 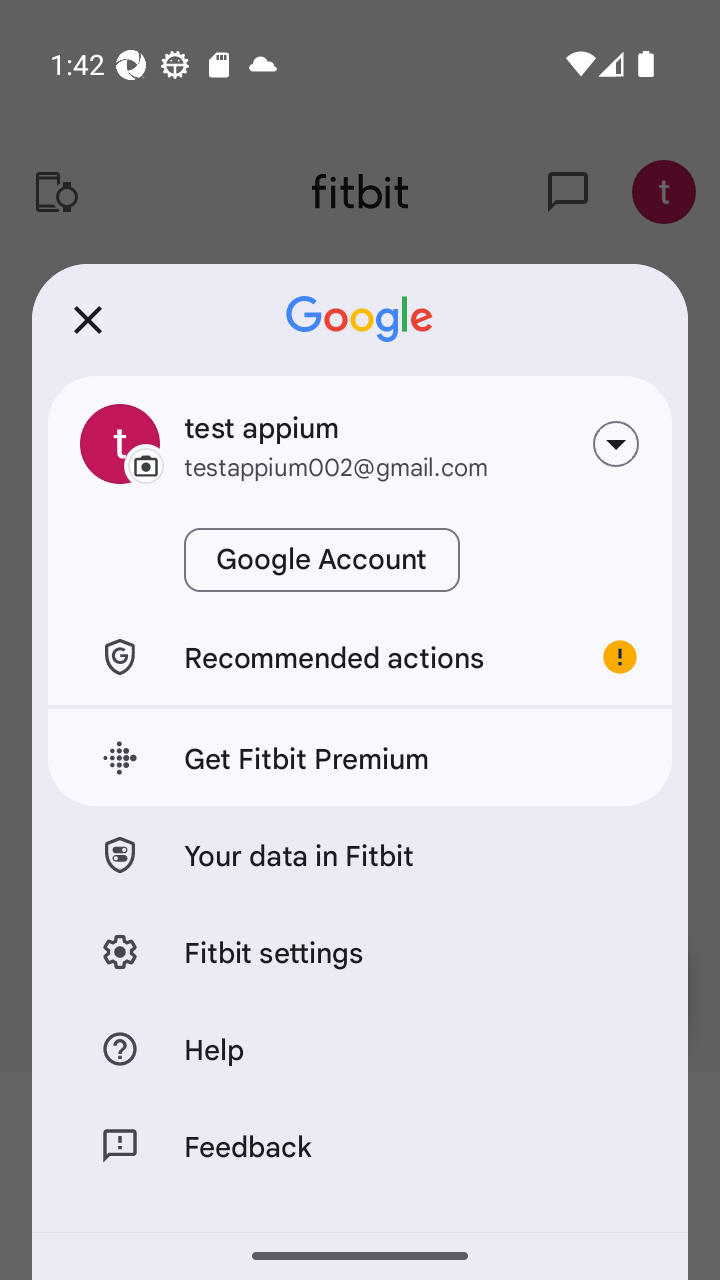 I want to click on Change profile picture., so click(x=120, y=444).